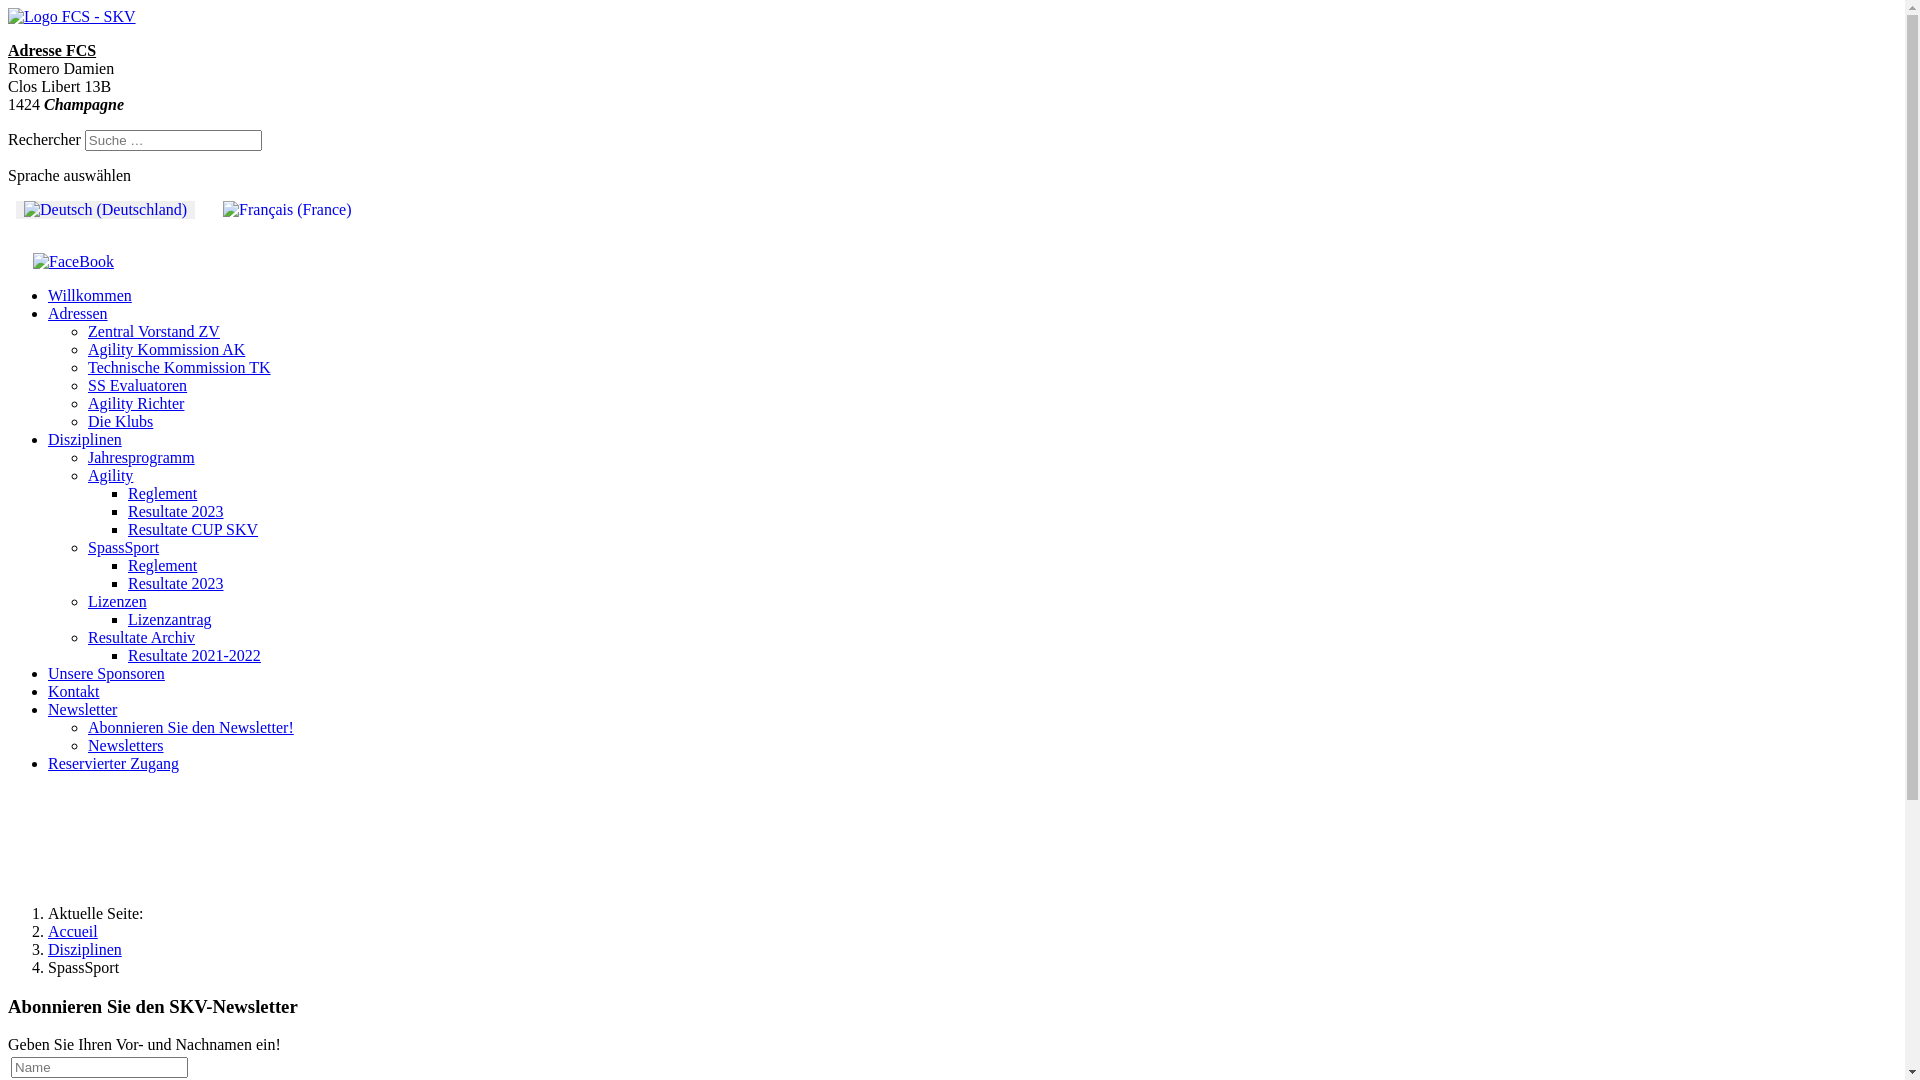 Image resolution: width=1920 pixels, height=1080 pixels. I want to click on Zentral Vorstand ZV, so click(154, 332).